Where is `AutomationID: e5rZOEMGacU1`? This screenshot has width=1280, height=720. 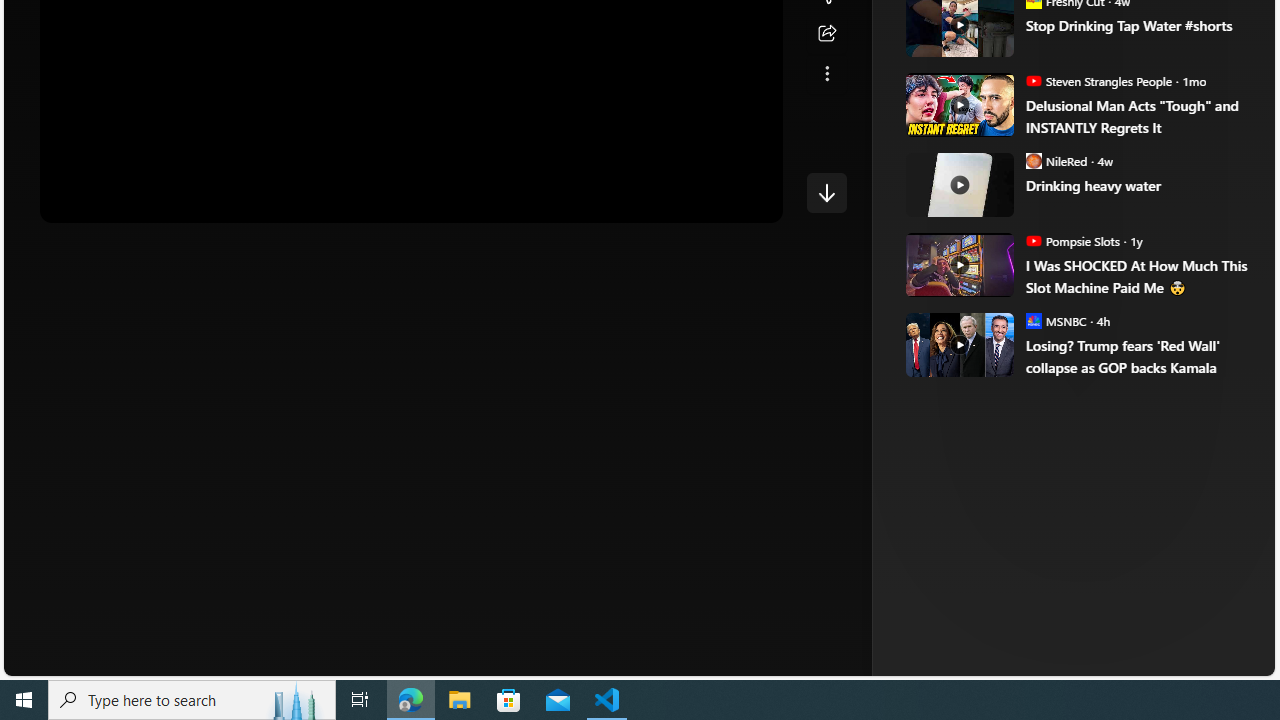 AutomationID: e5rZOEMGacU1 is located at coordinates (826, 192).